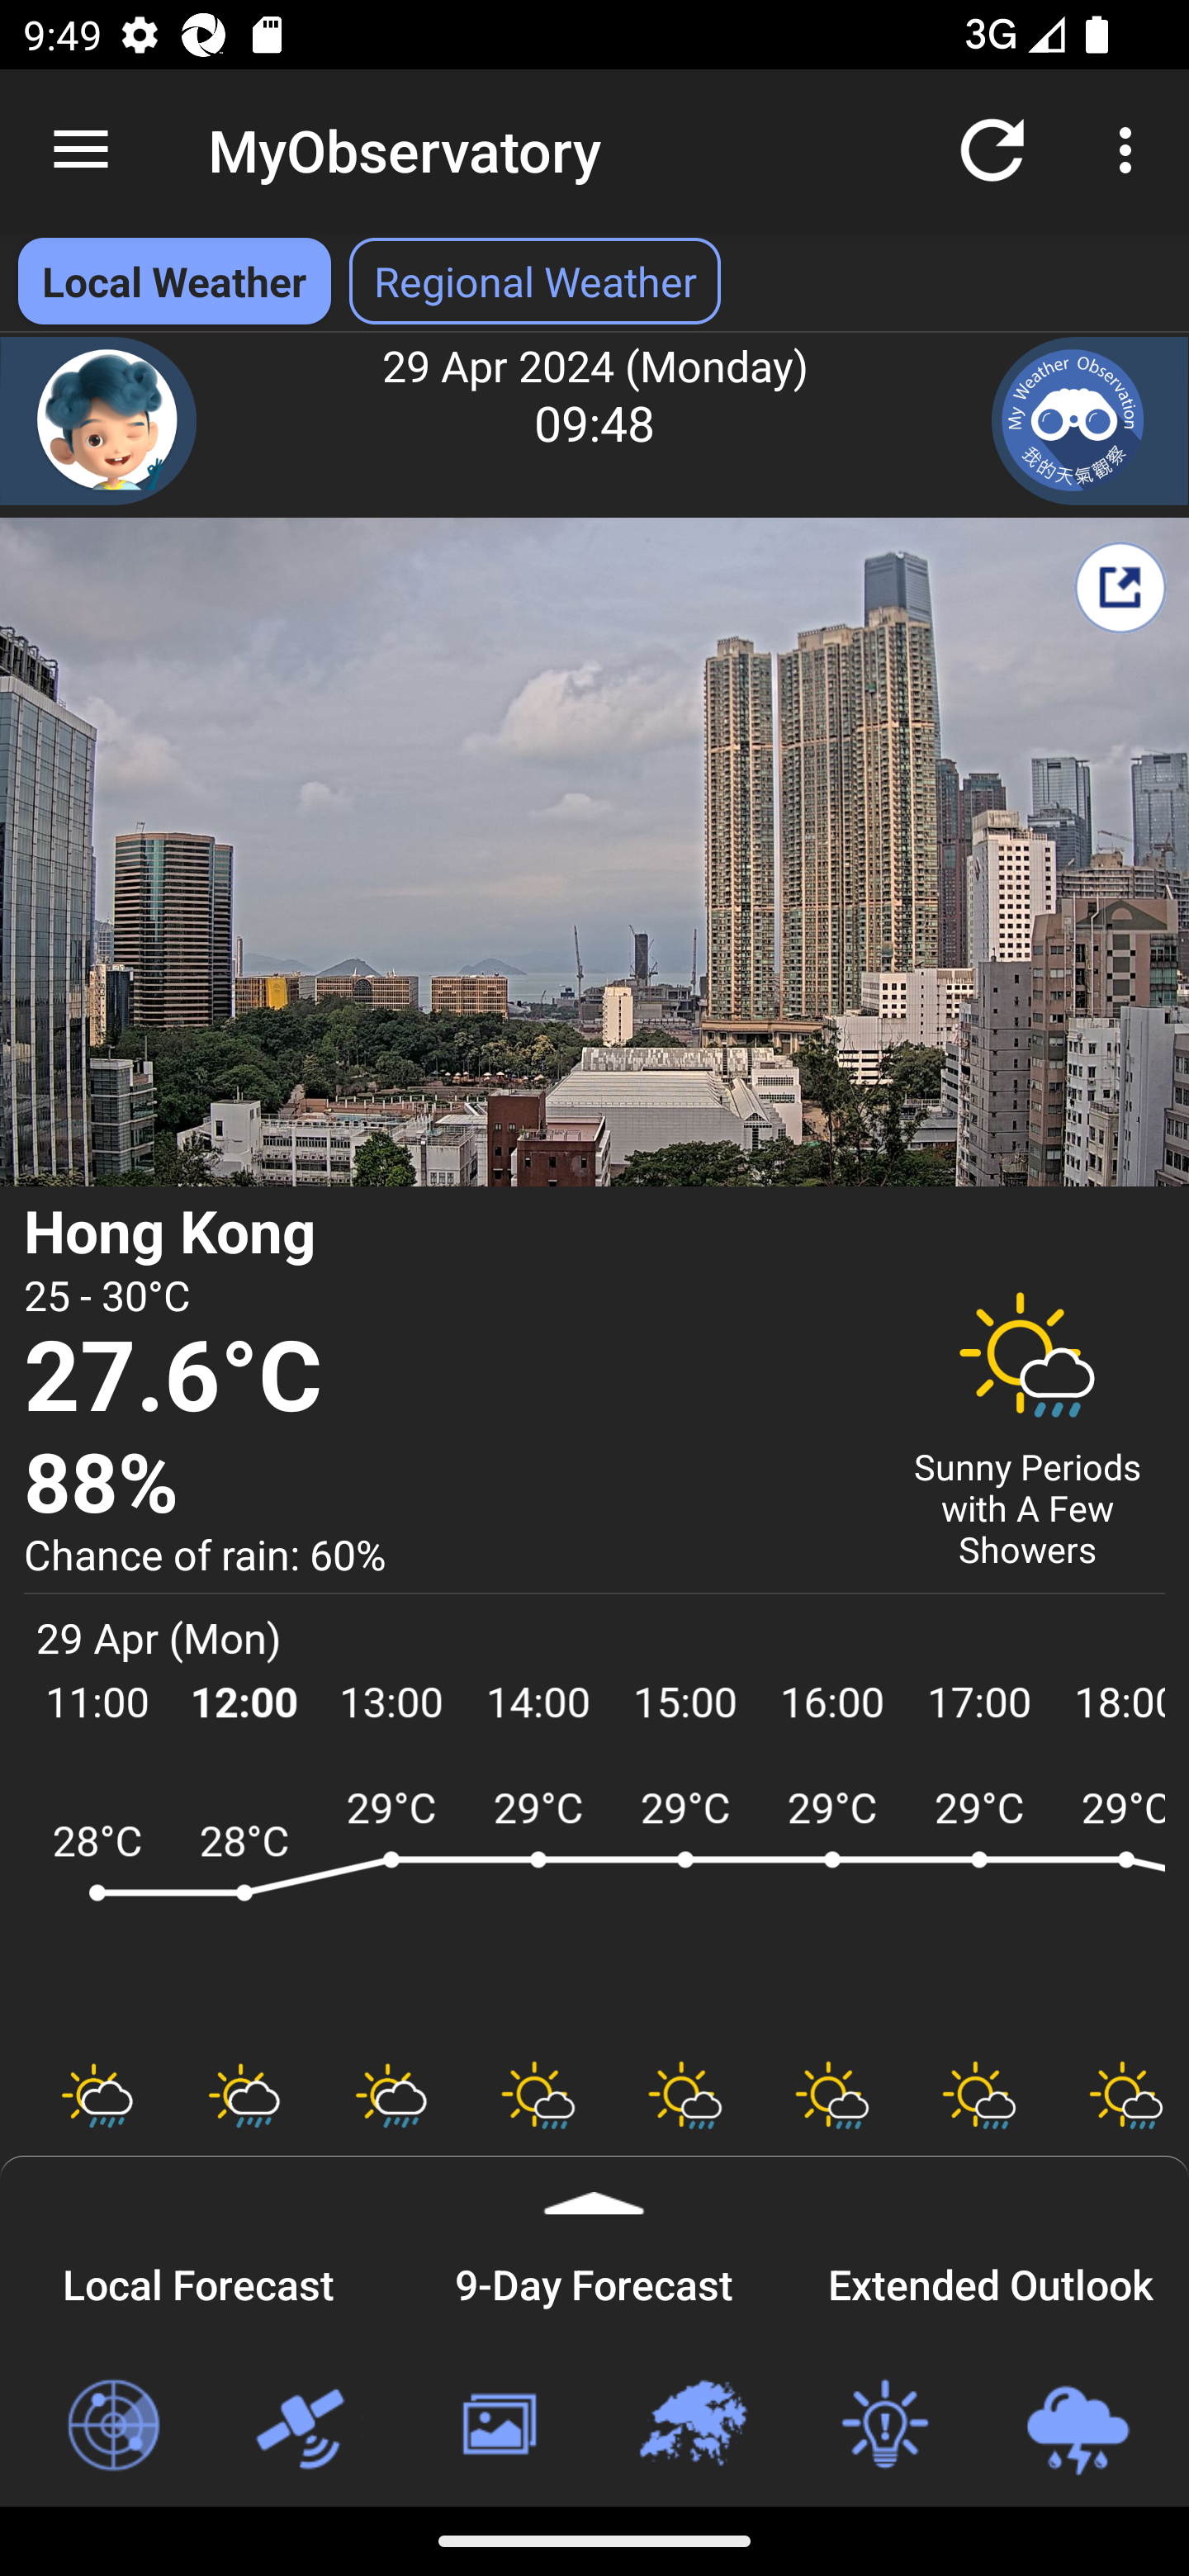 This screenshot has width=1189, height=2576. I want to click on ARWF, so click(594, 1907).